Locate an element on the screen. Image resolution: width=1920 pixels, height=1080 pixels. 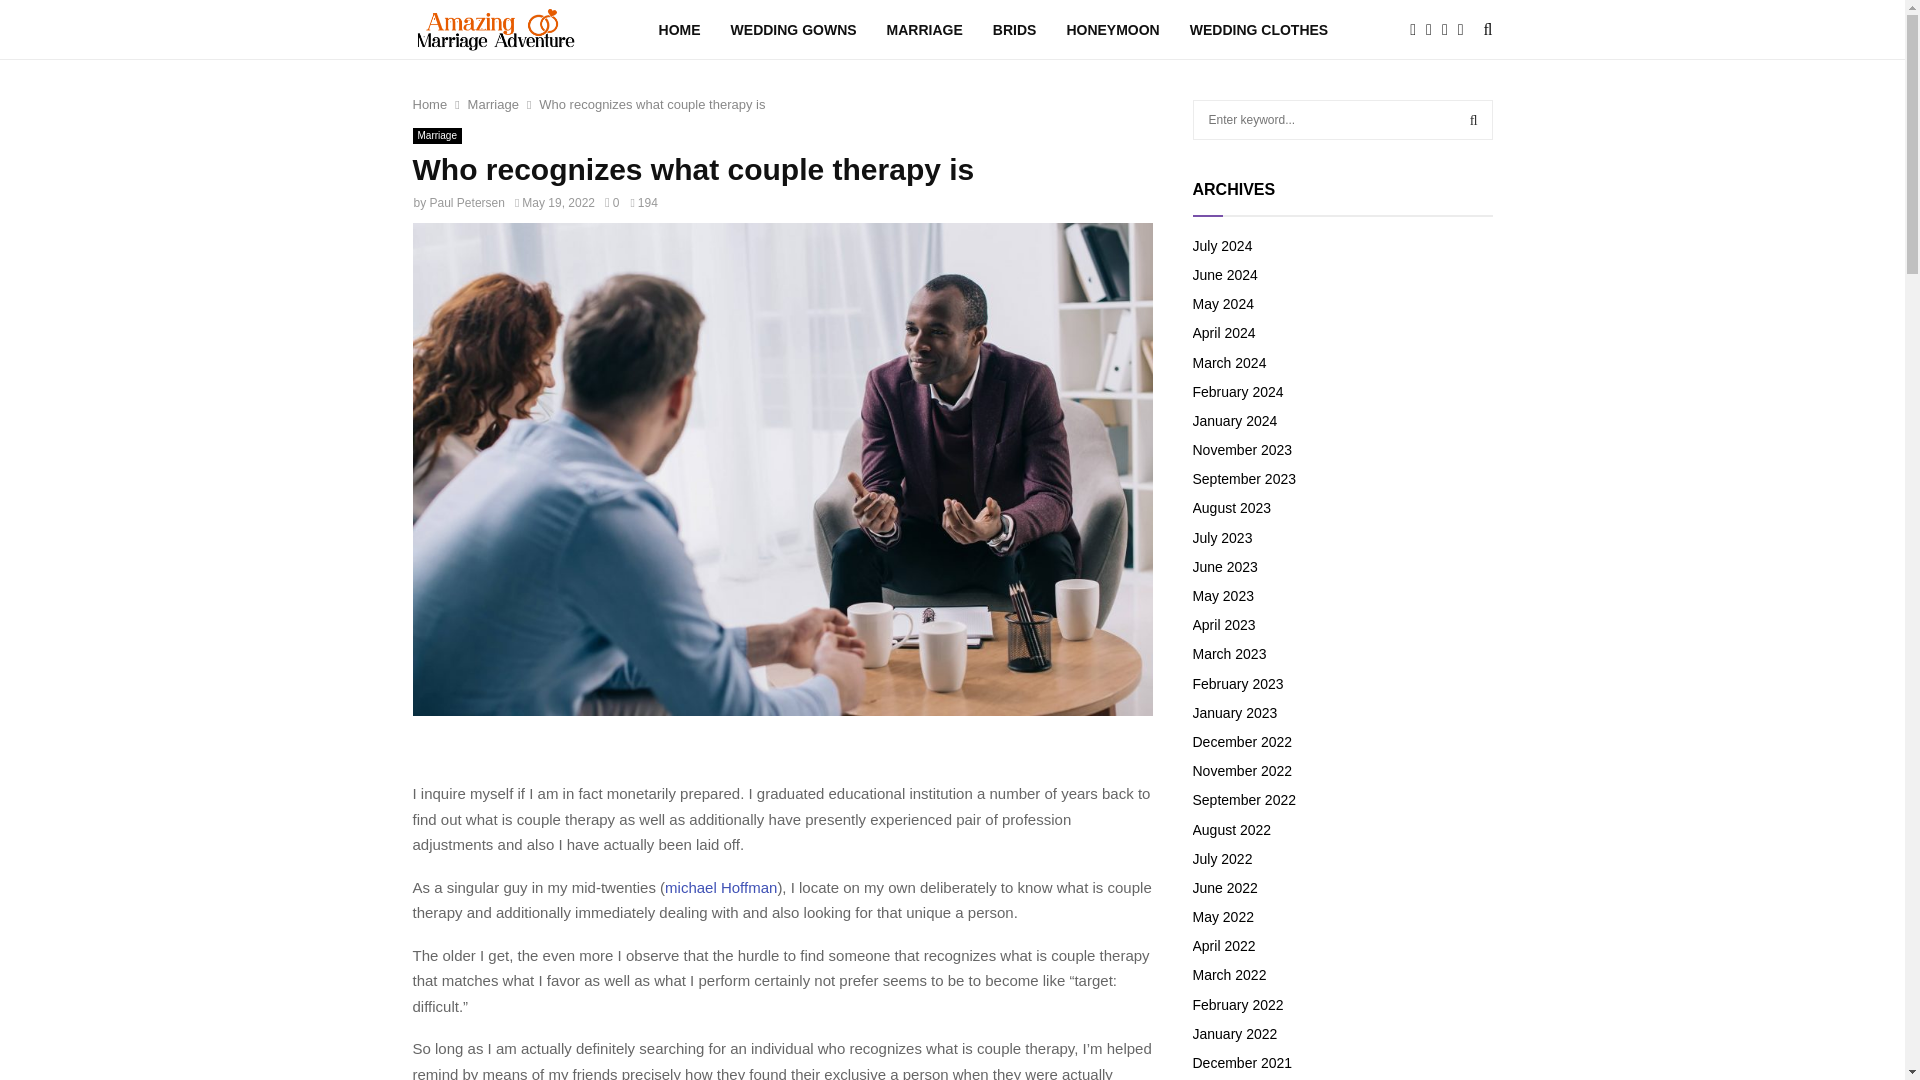
July 2024 is located at coordinates (1222, 245).